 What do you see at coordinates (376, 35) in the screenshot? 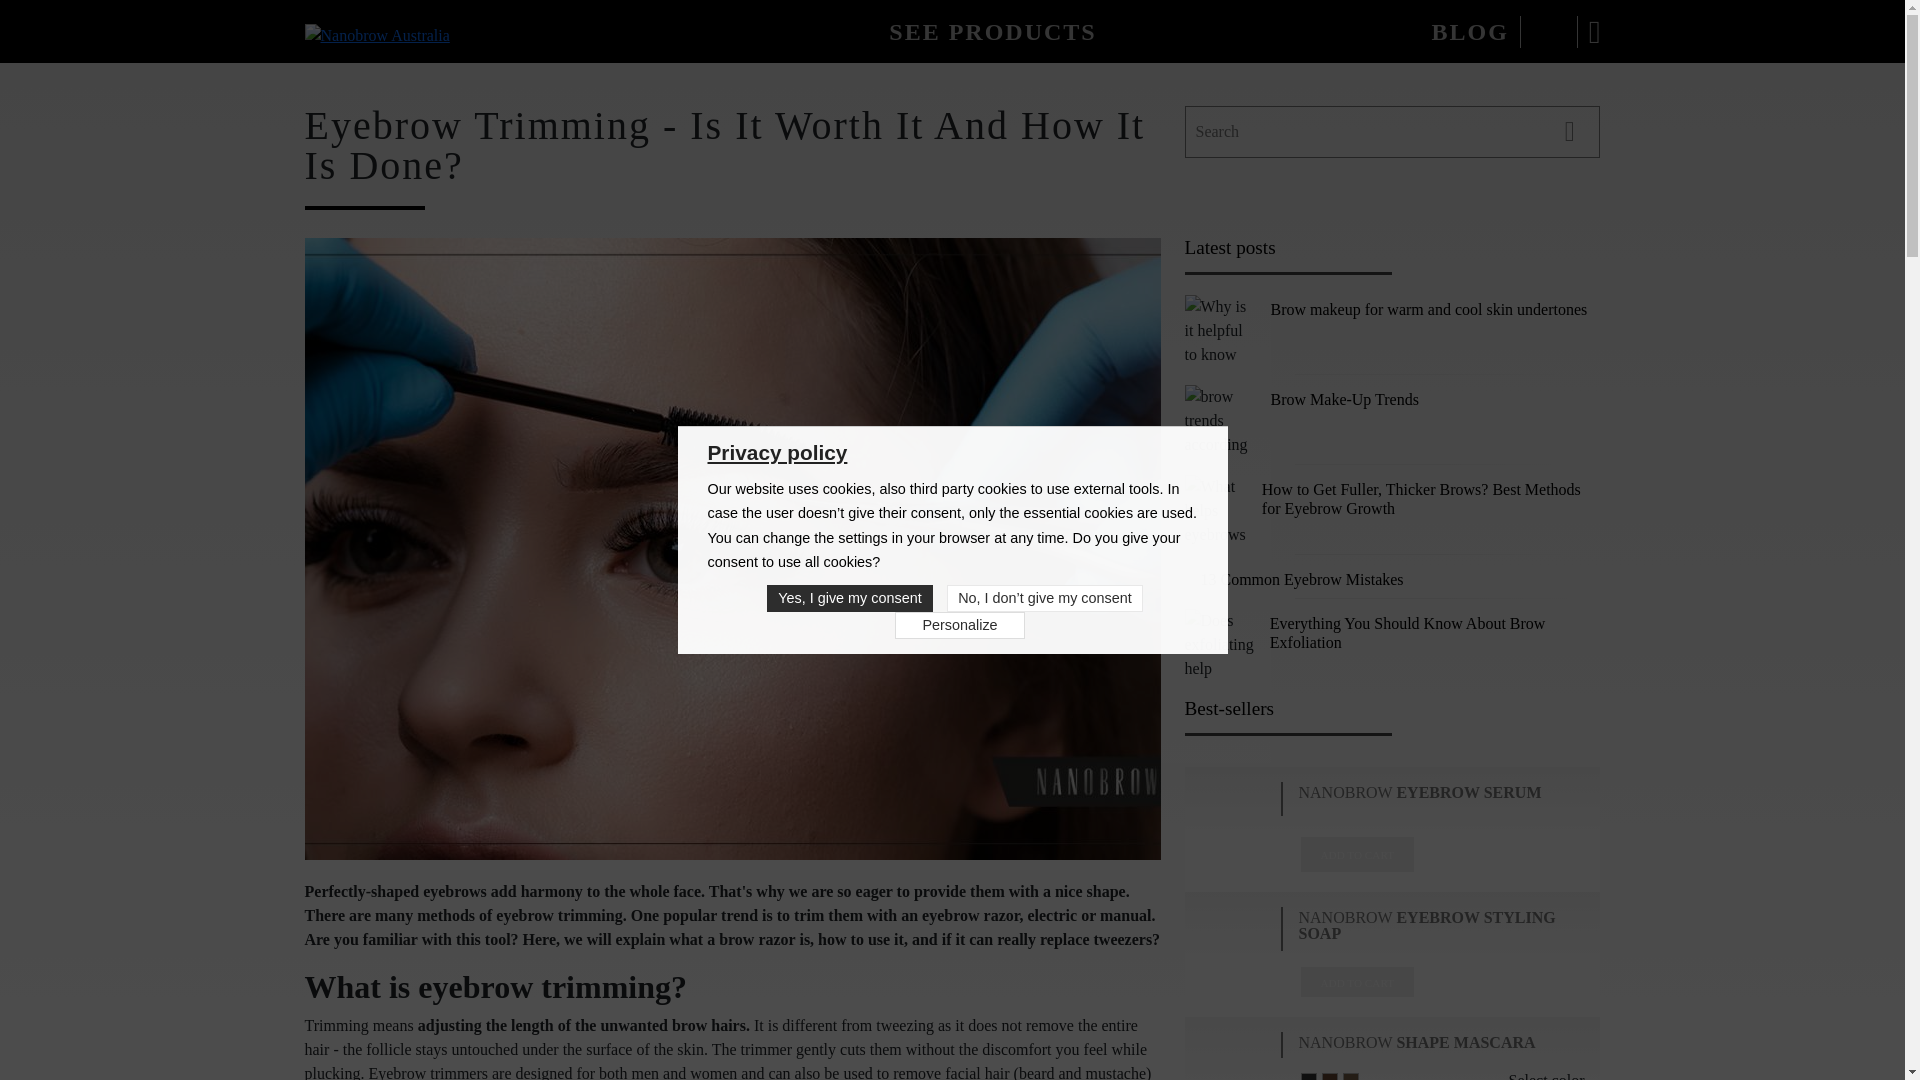
I see `Nanobrow Australia` at bounding box center [376, 35].